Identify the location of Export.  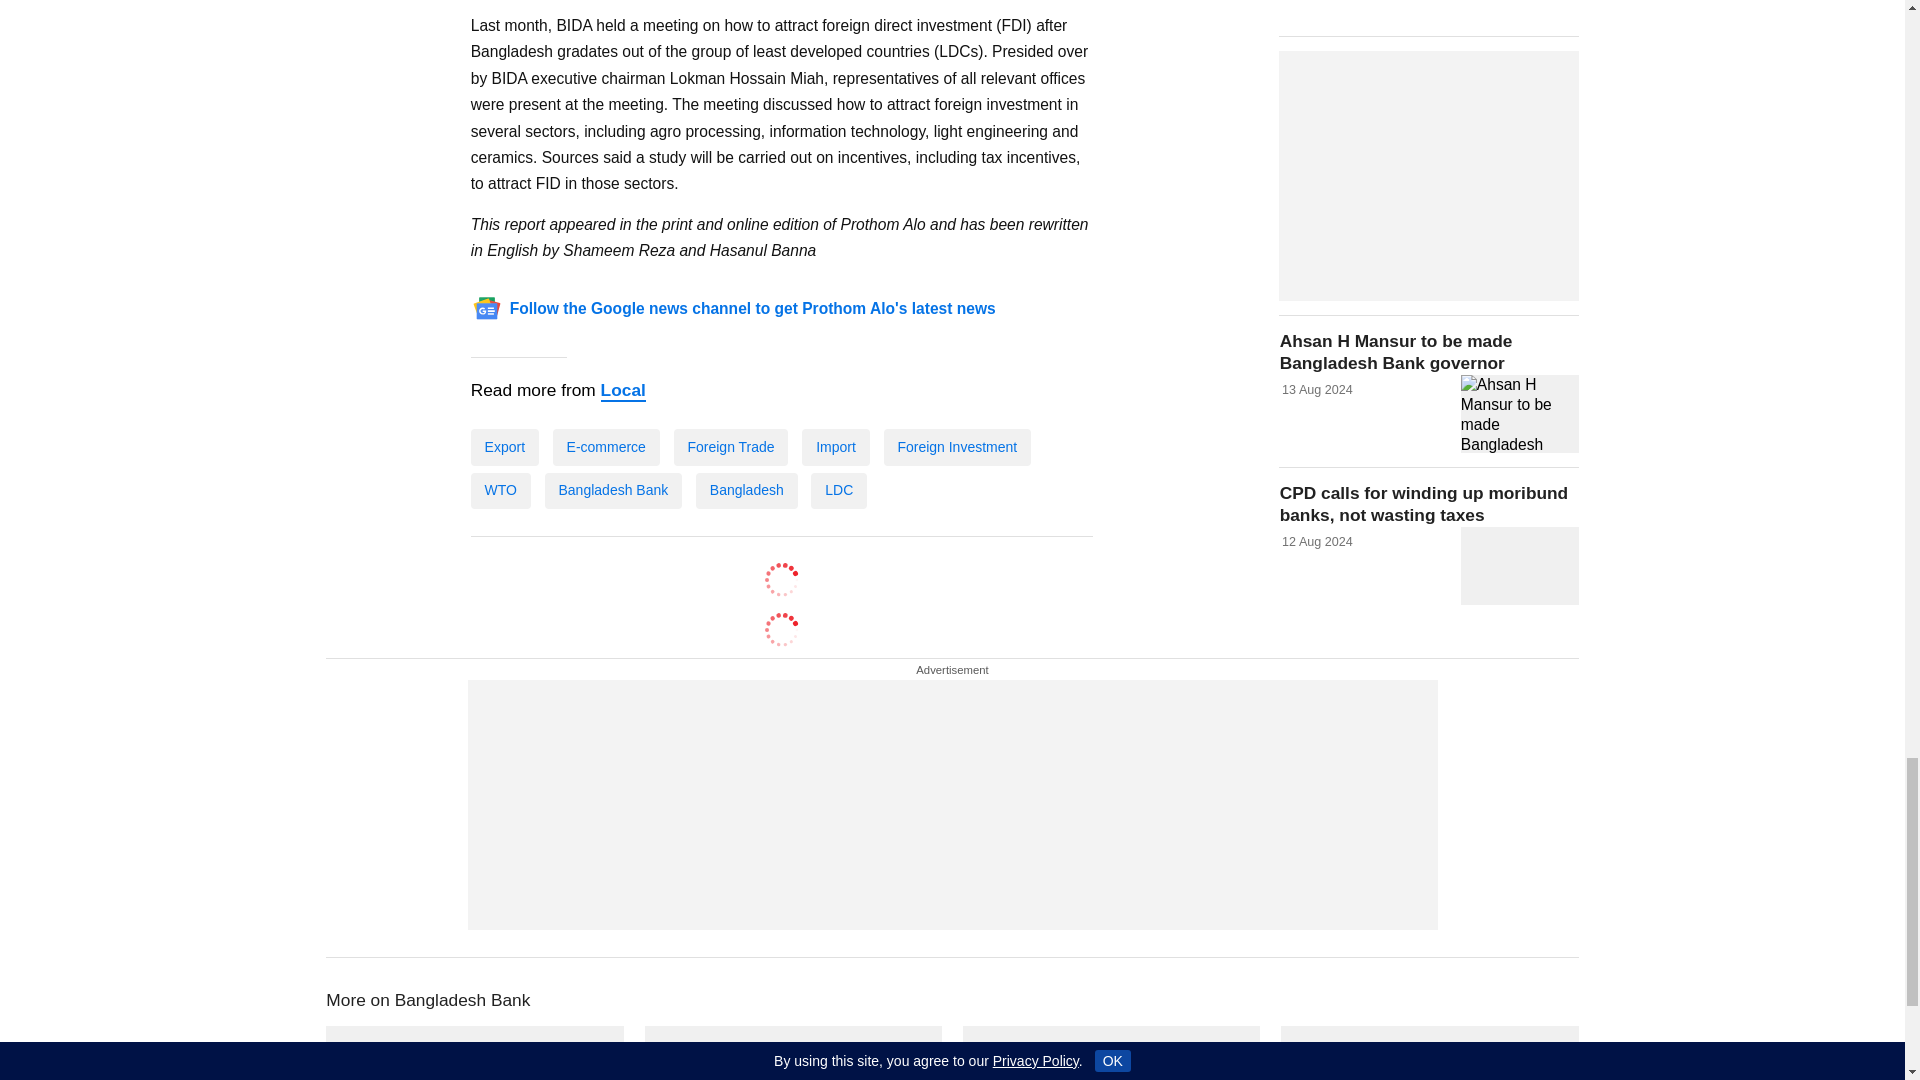
(504, 446).